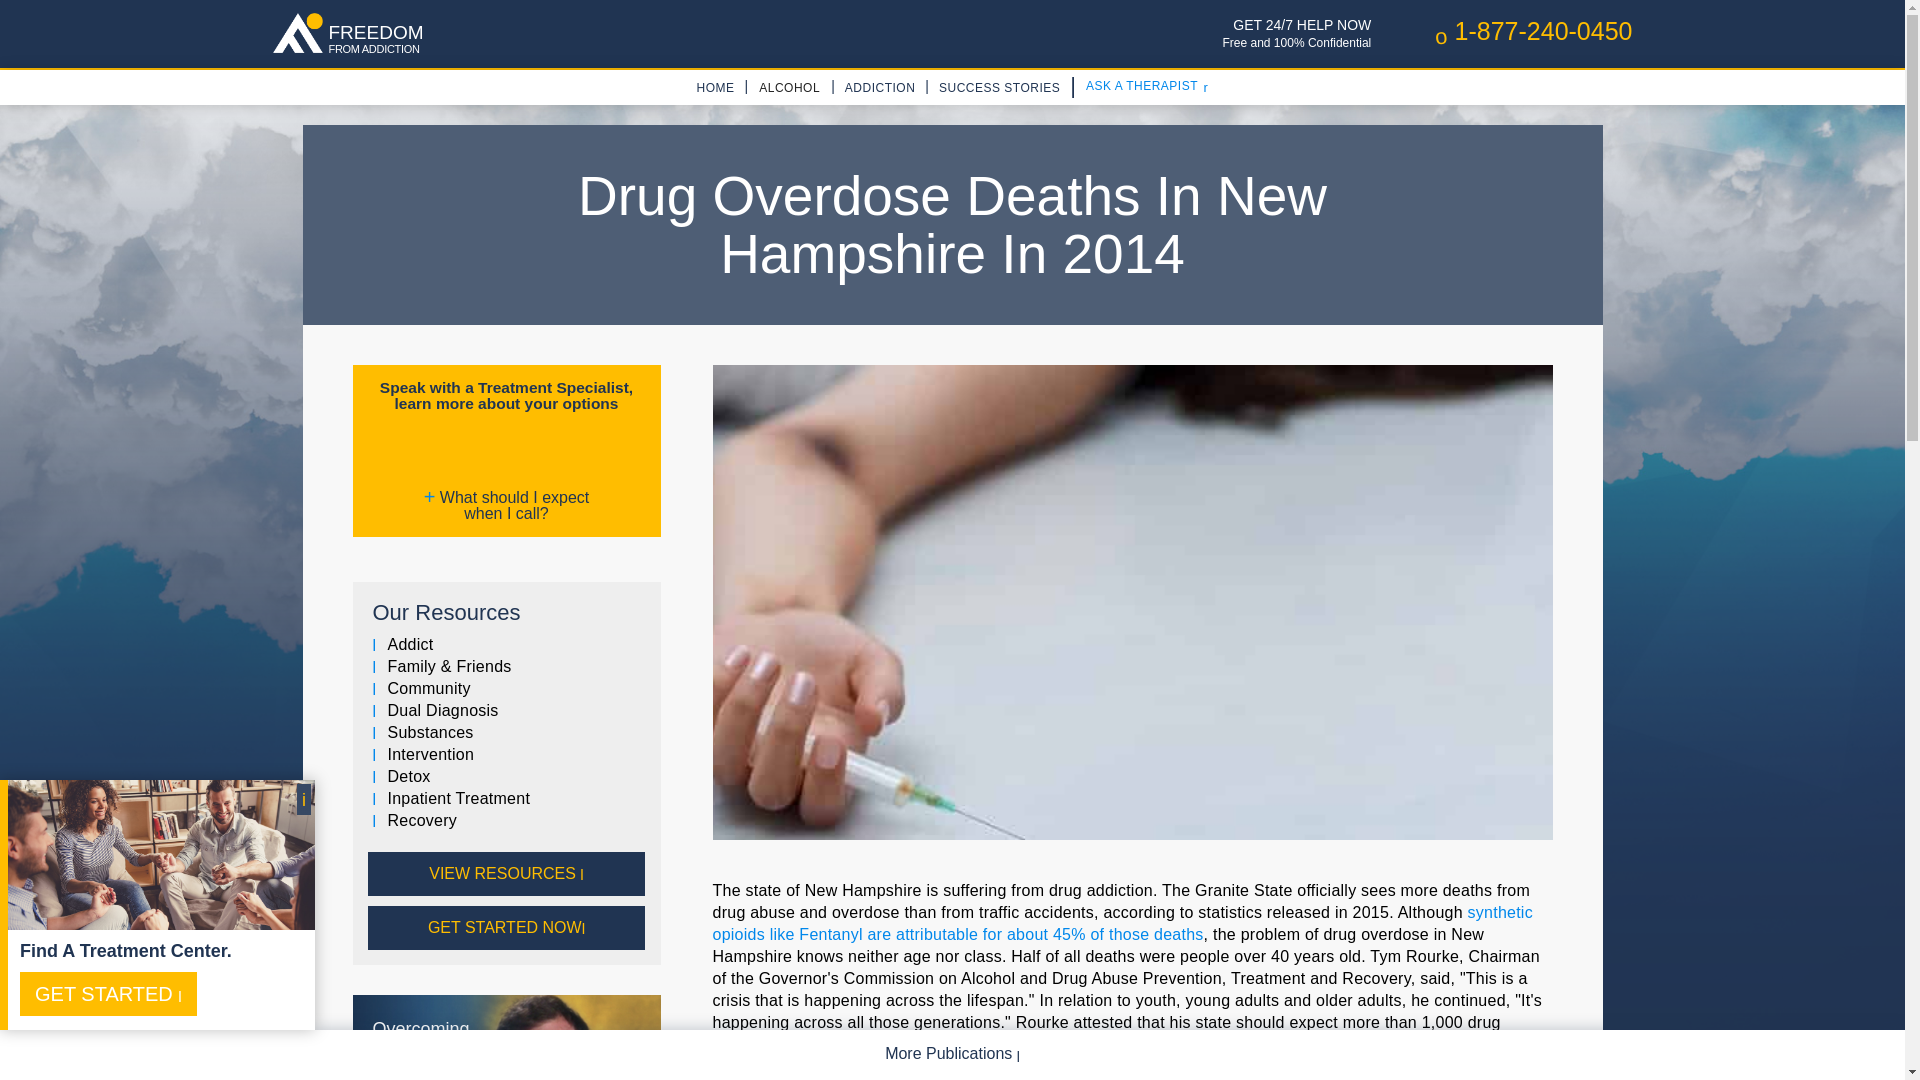  What do you see at coordinates (506, 733) in the screenshot?
I see `HOME` at bounding box center [506, 733].